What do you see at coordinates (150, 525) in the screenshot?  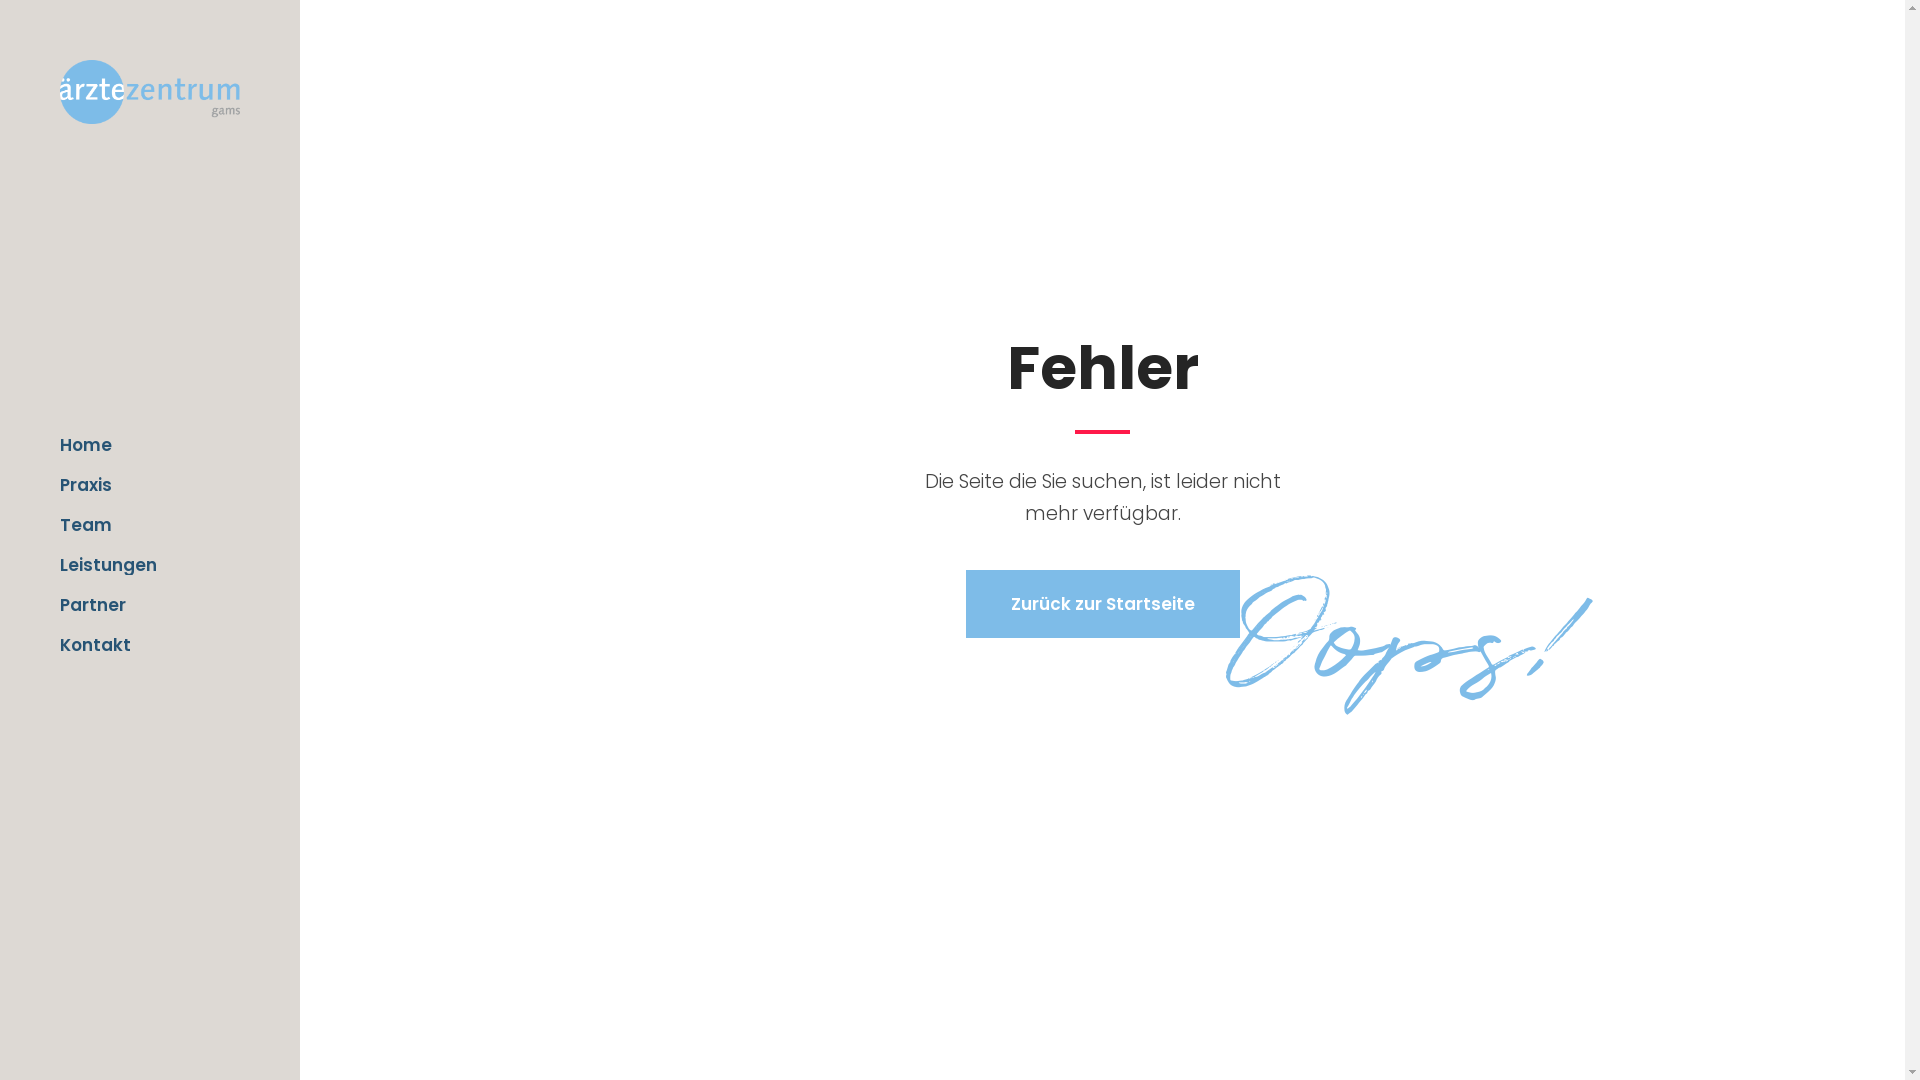 I see `Team` at bounding box center [150, 525].